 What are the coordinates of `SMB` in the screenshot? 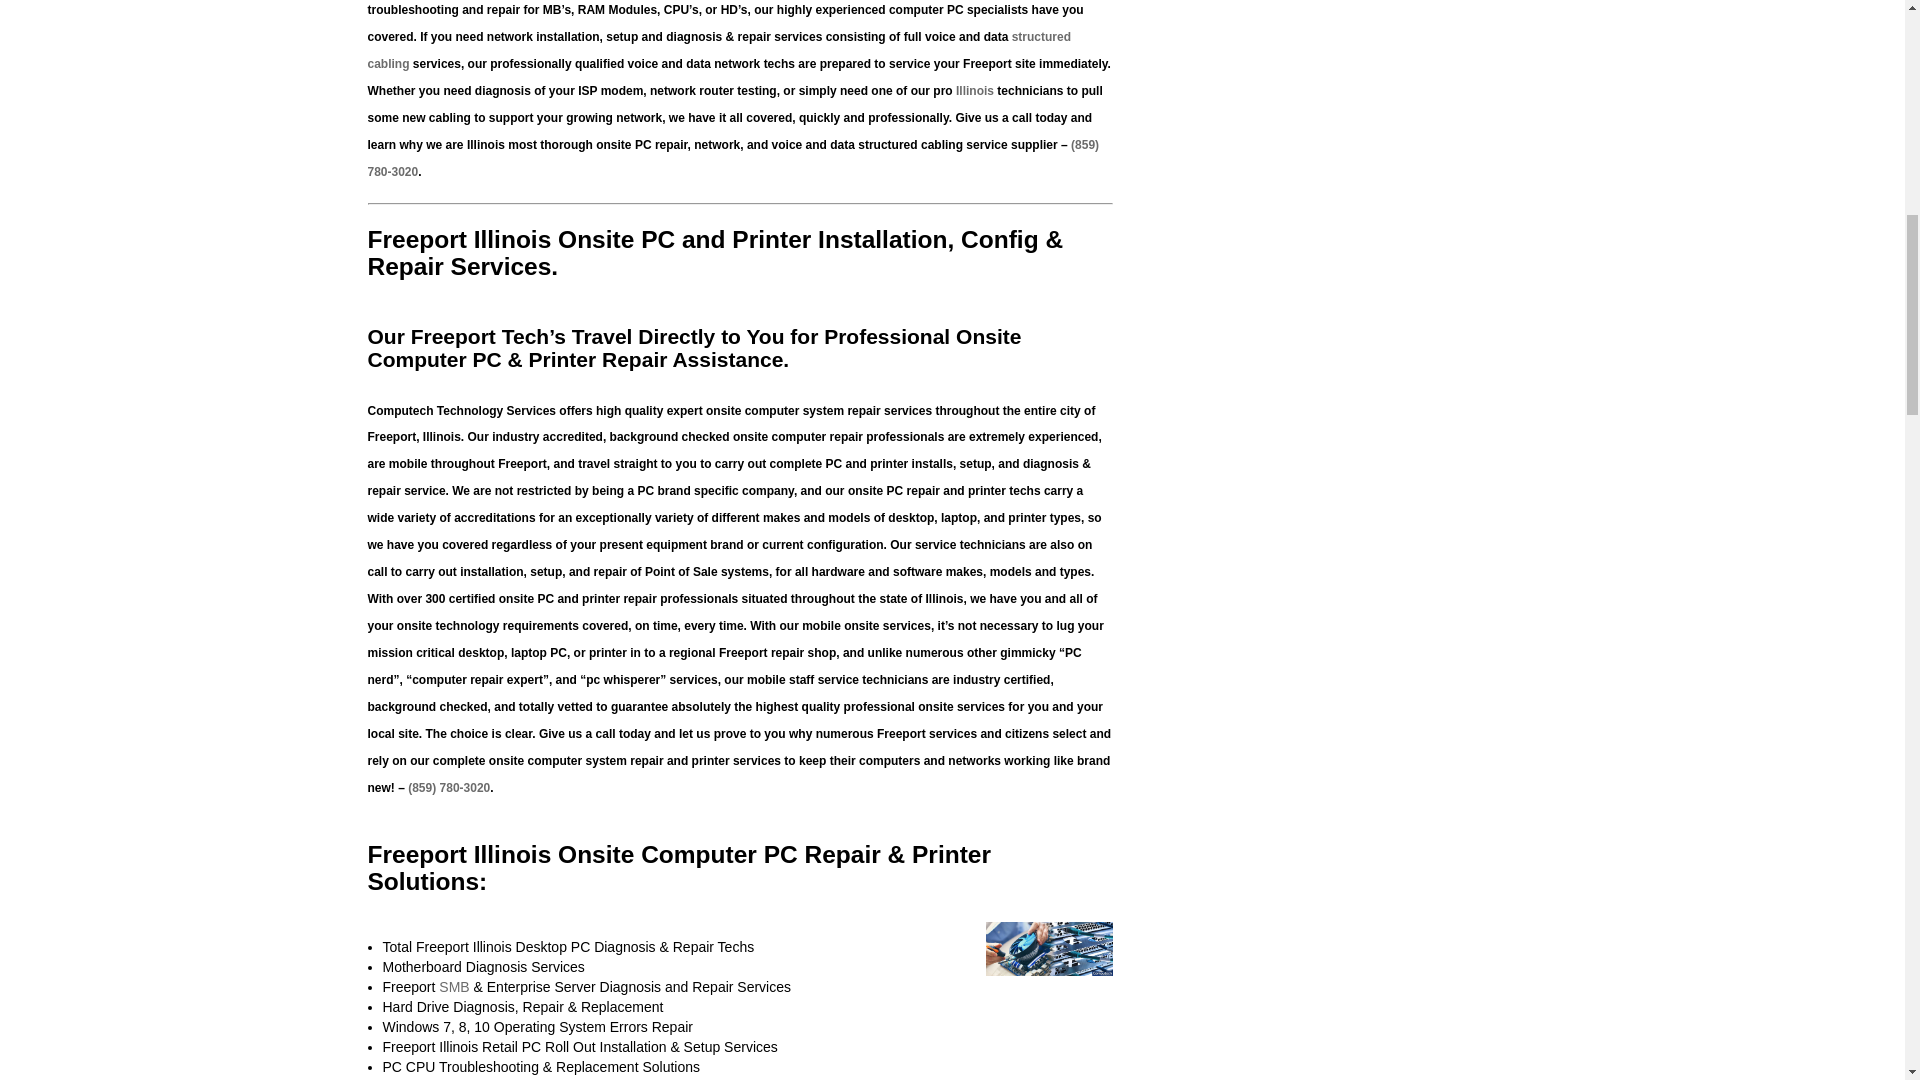 It's located at (454, 986).